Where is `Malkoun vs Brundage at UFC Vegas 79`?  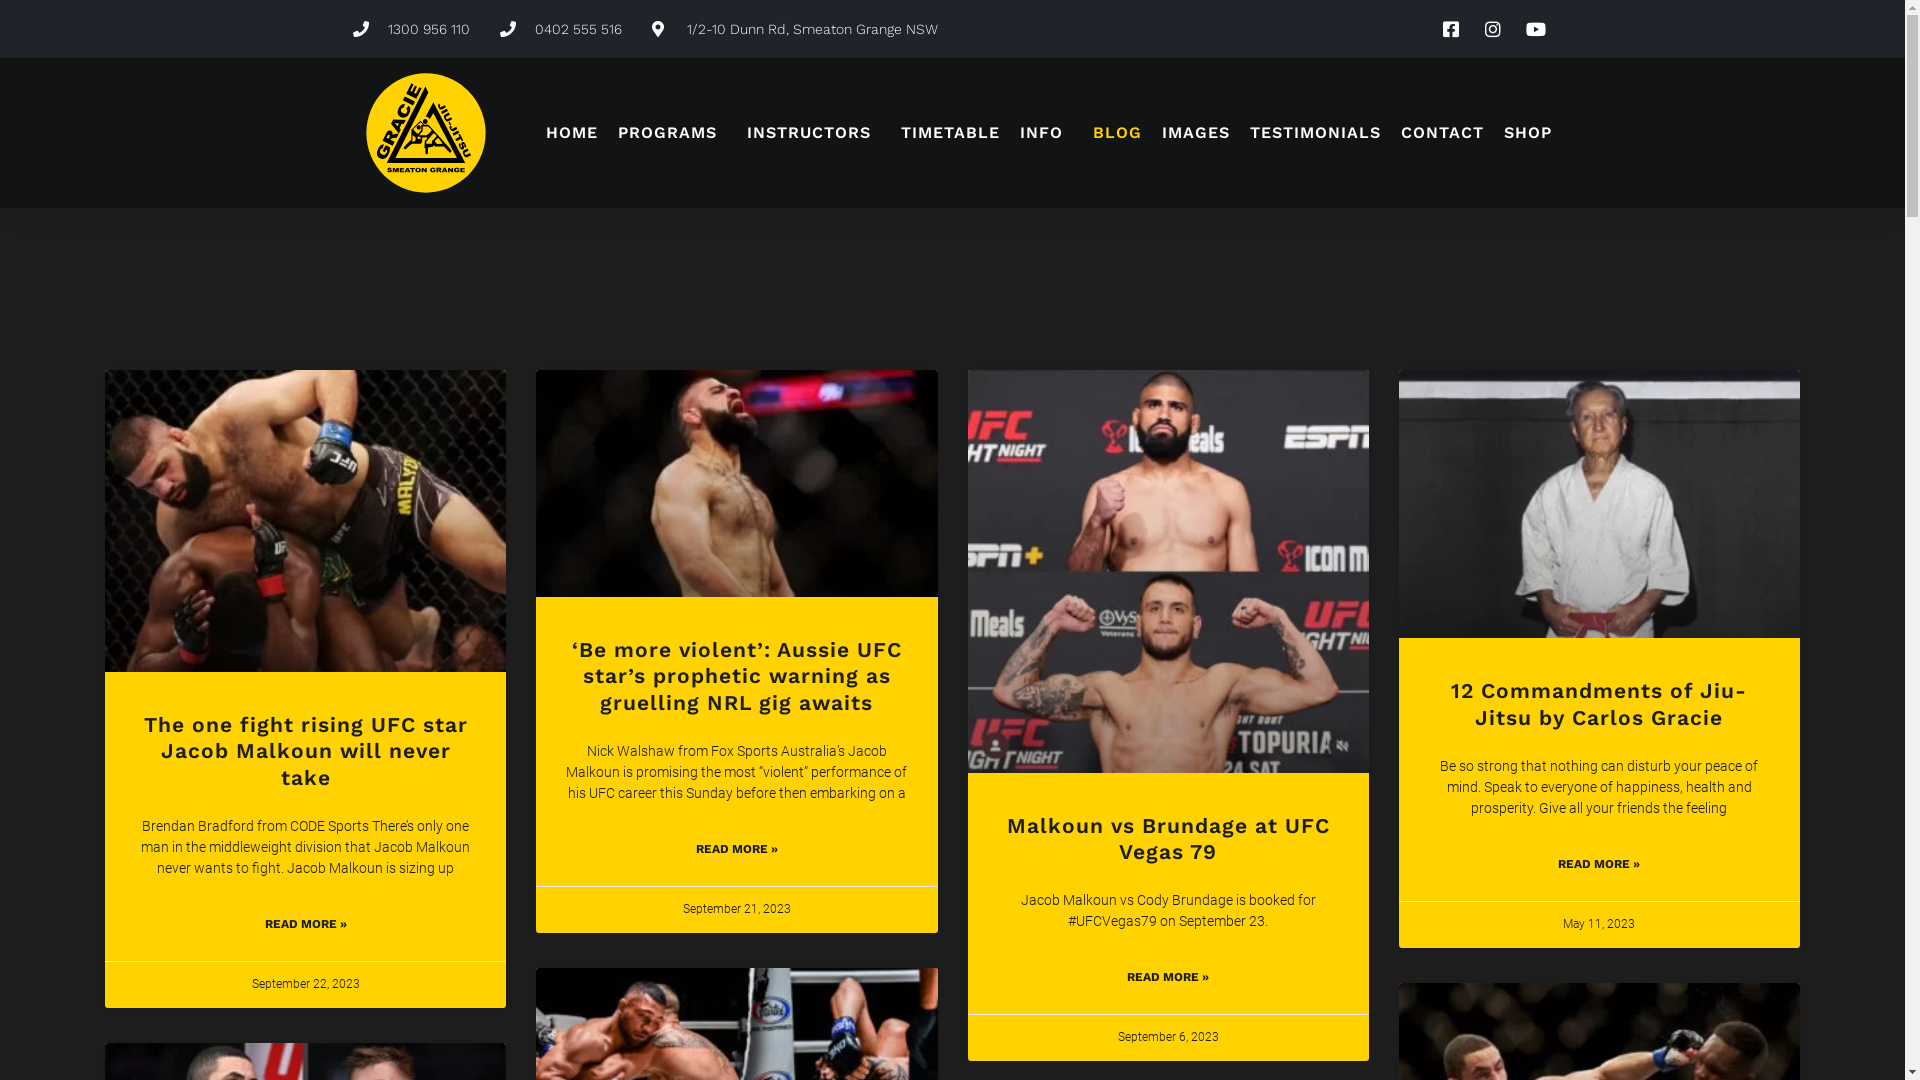
Malkoun vs Brundage at UFC Vegas 79 is located at coordinates (1168, 838).